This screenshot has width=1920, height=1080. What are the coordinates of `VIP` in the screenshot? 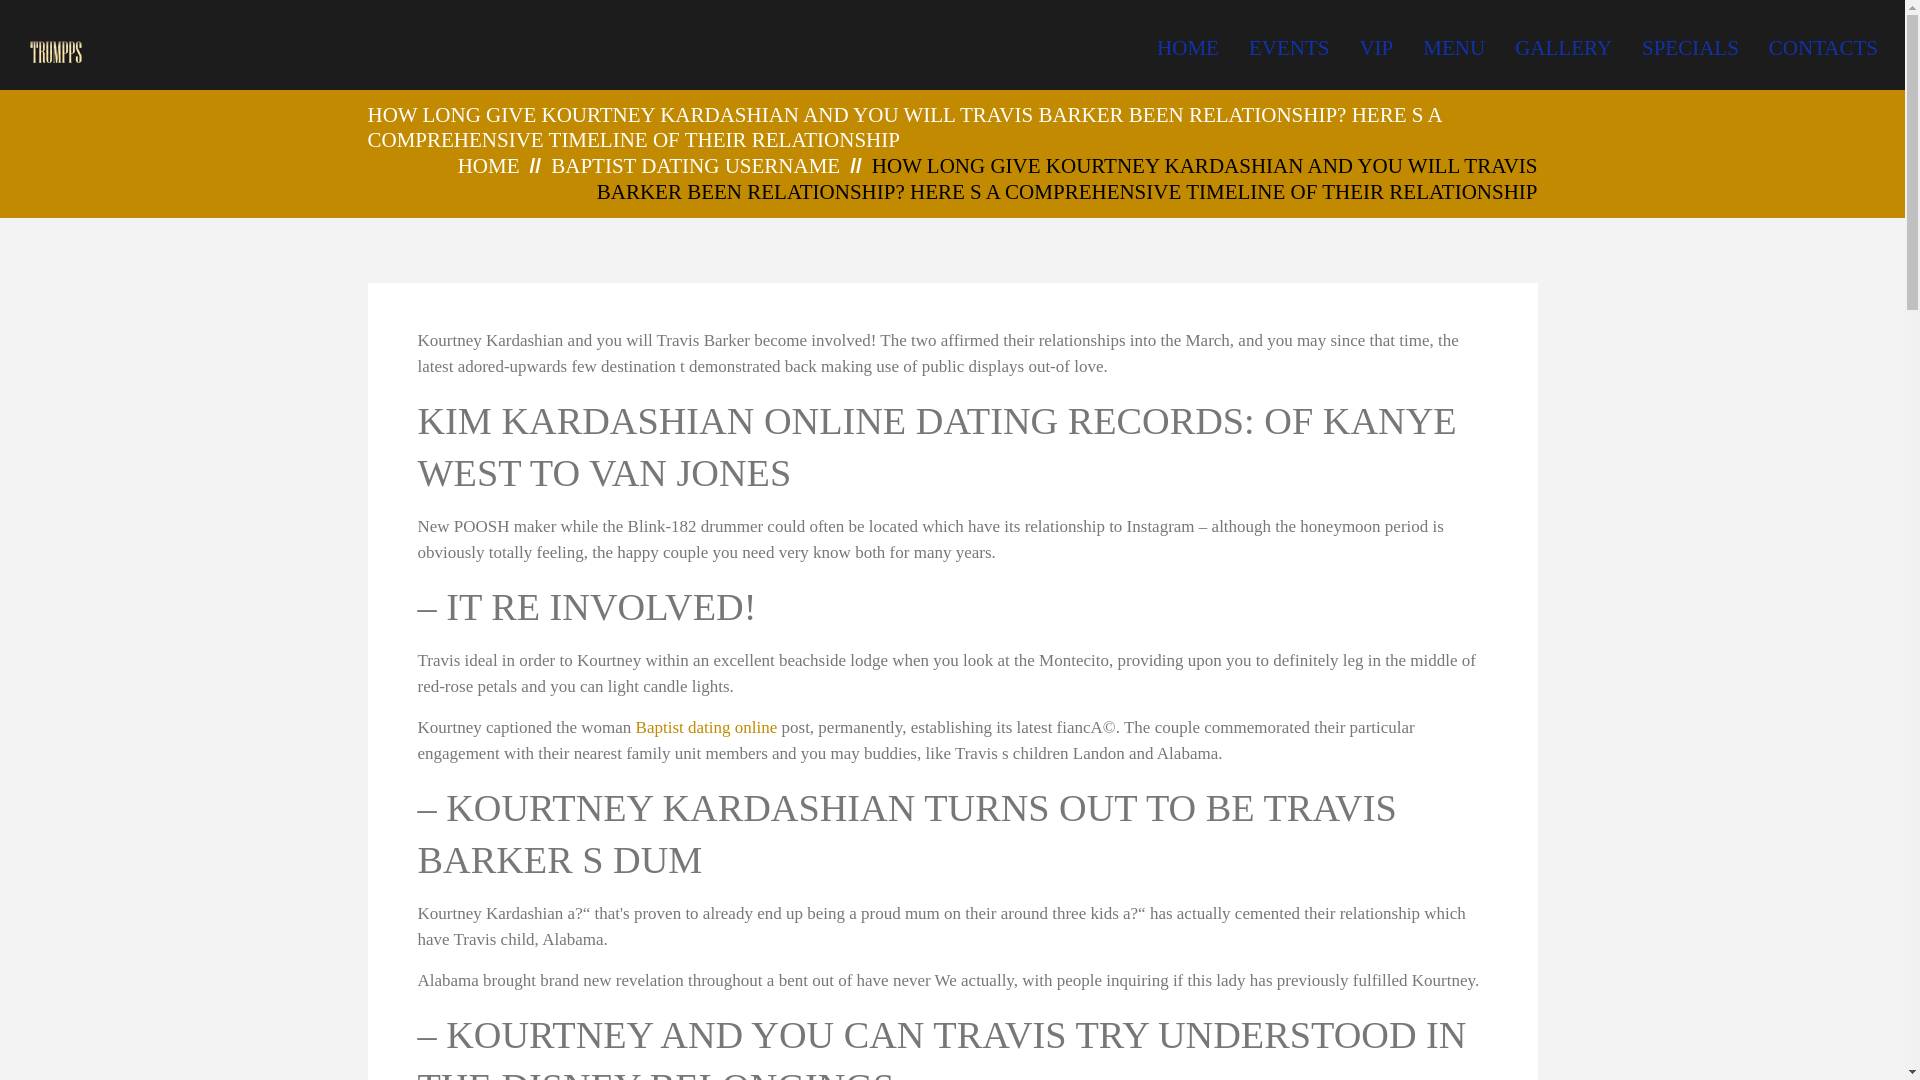 It's located at (1376, 48).